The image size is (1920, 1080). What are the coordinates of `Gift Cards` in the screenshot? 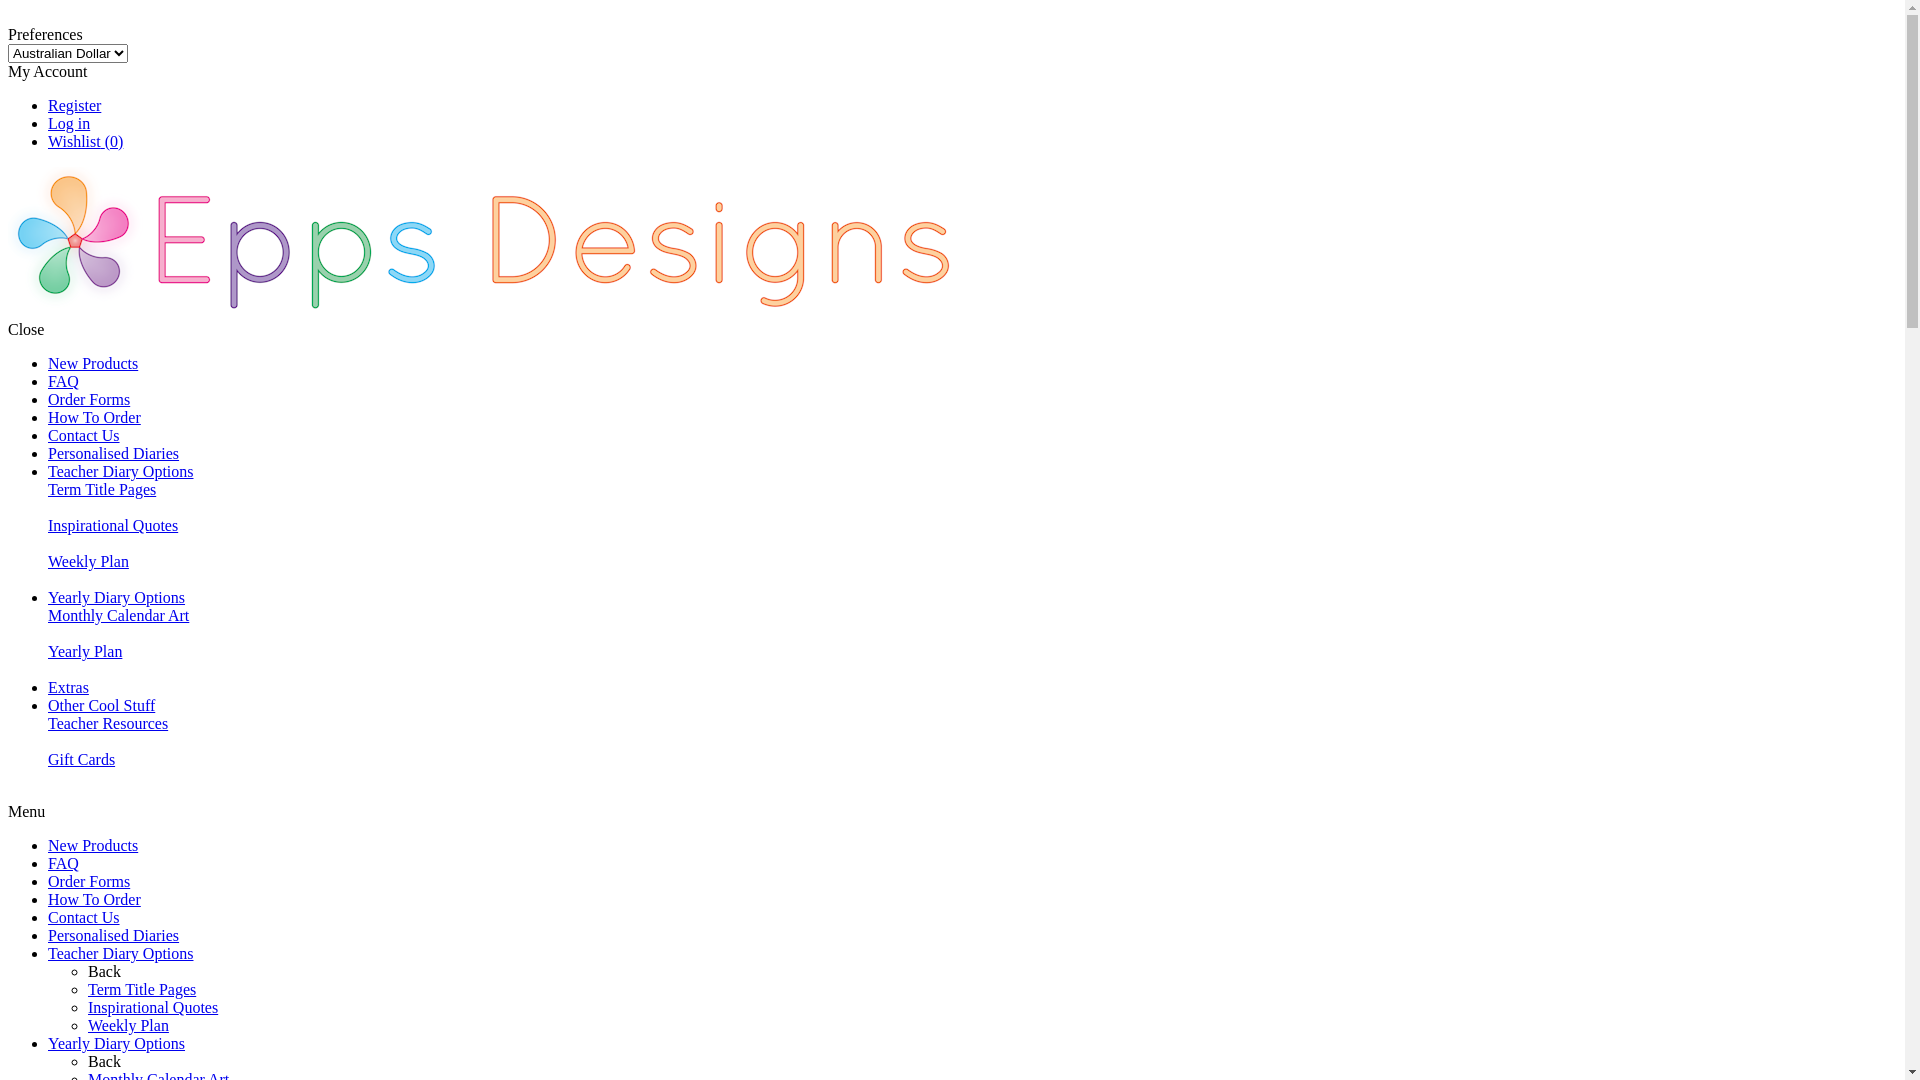 It's located at (82, 760).